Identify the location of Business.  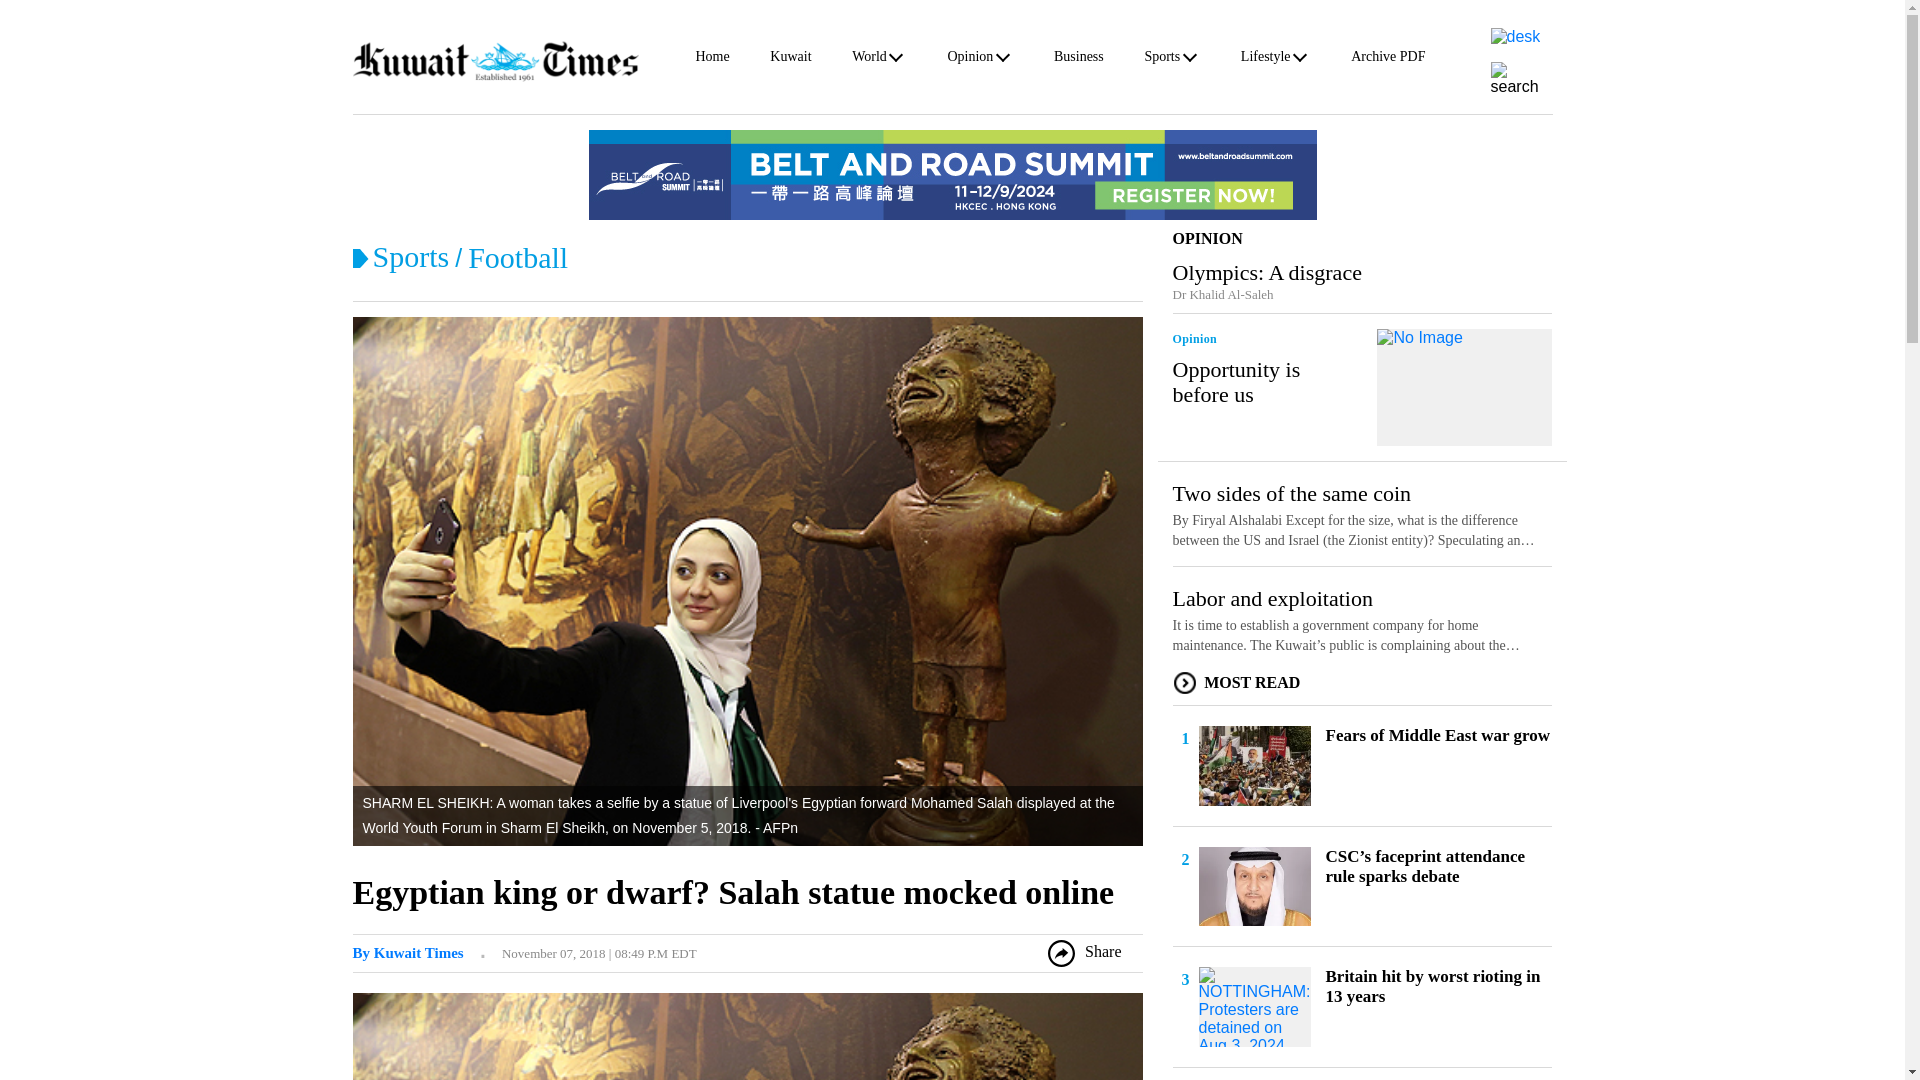
(1079, 60).